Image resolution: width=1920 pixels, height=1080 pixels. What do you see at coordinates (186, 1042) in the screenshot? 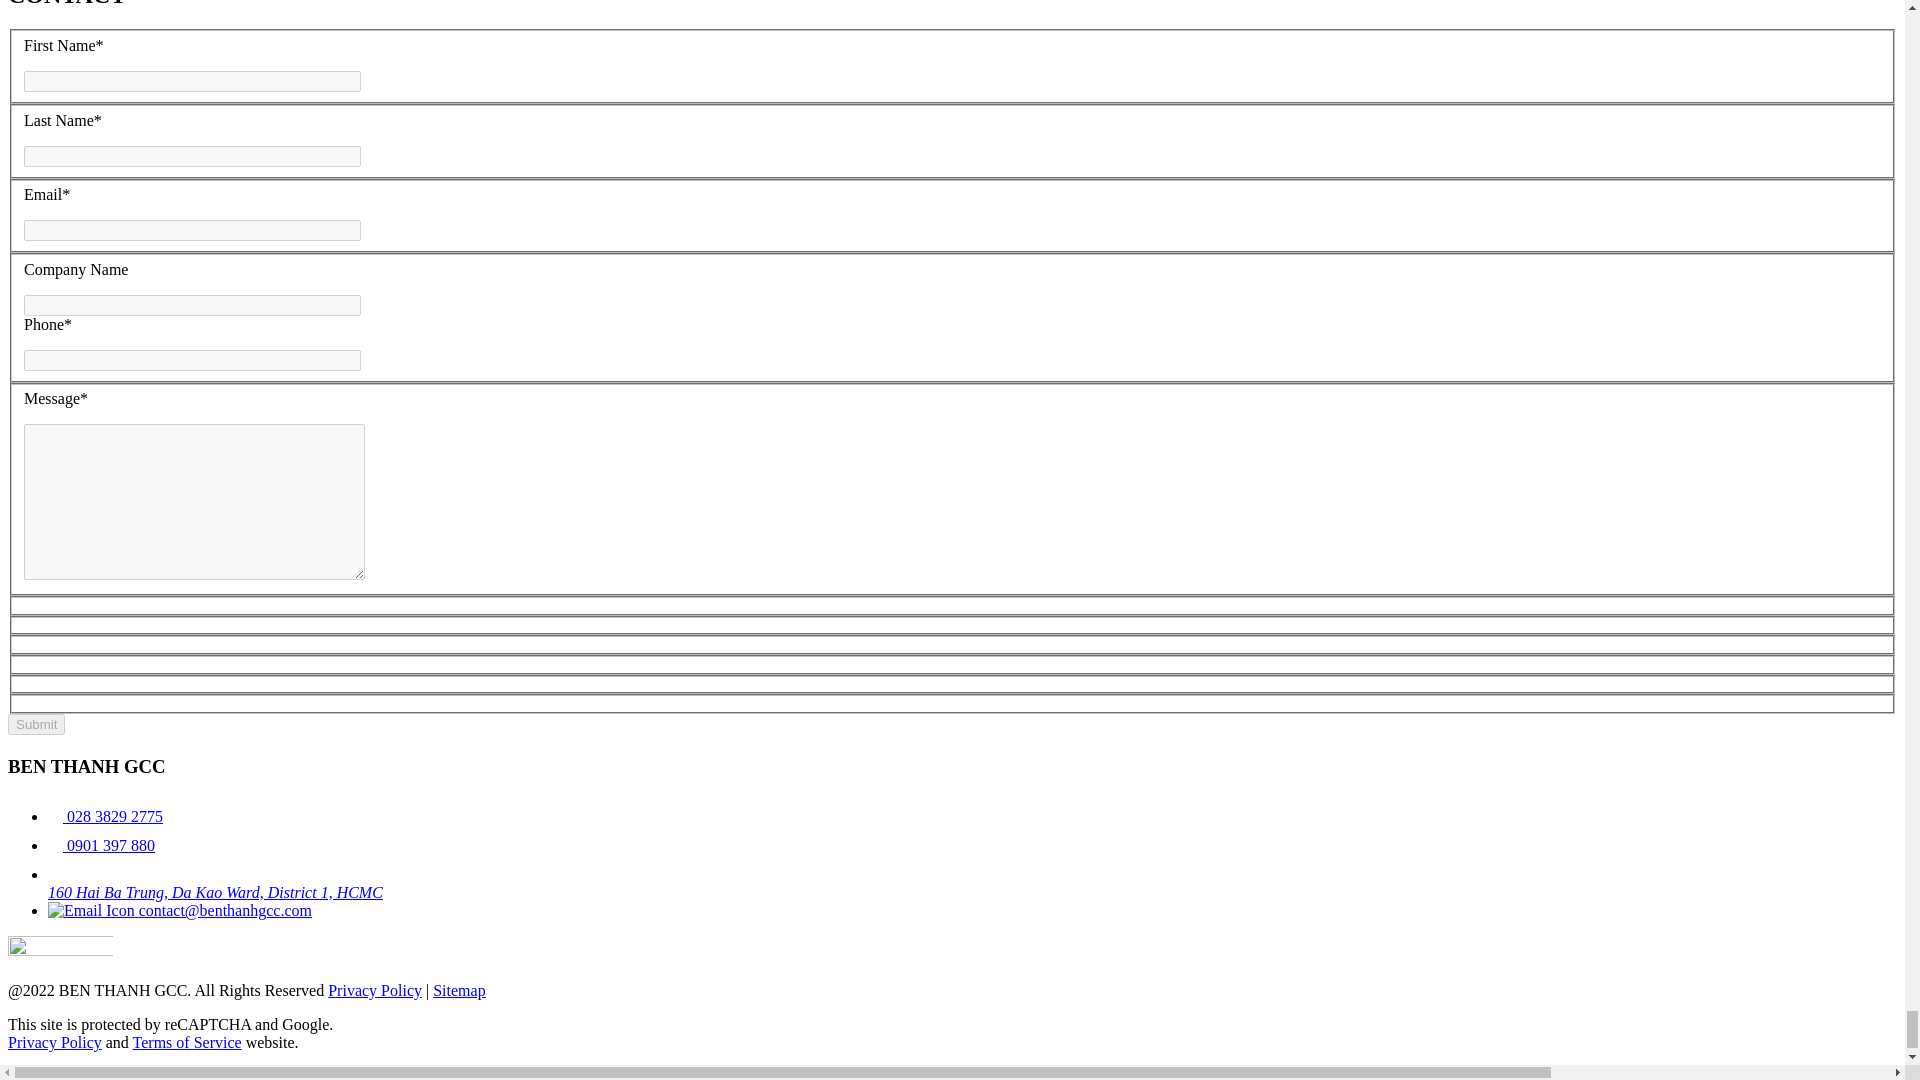
I see `Terms of Service` at bounding box center [186, 1042].